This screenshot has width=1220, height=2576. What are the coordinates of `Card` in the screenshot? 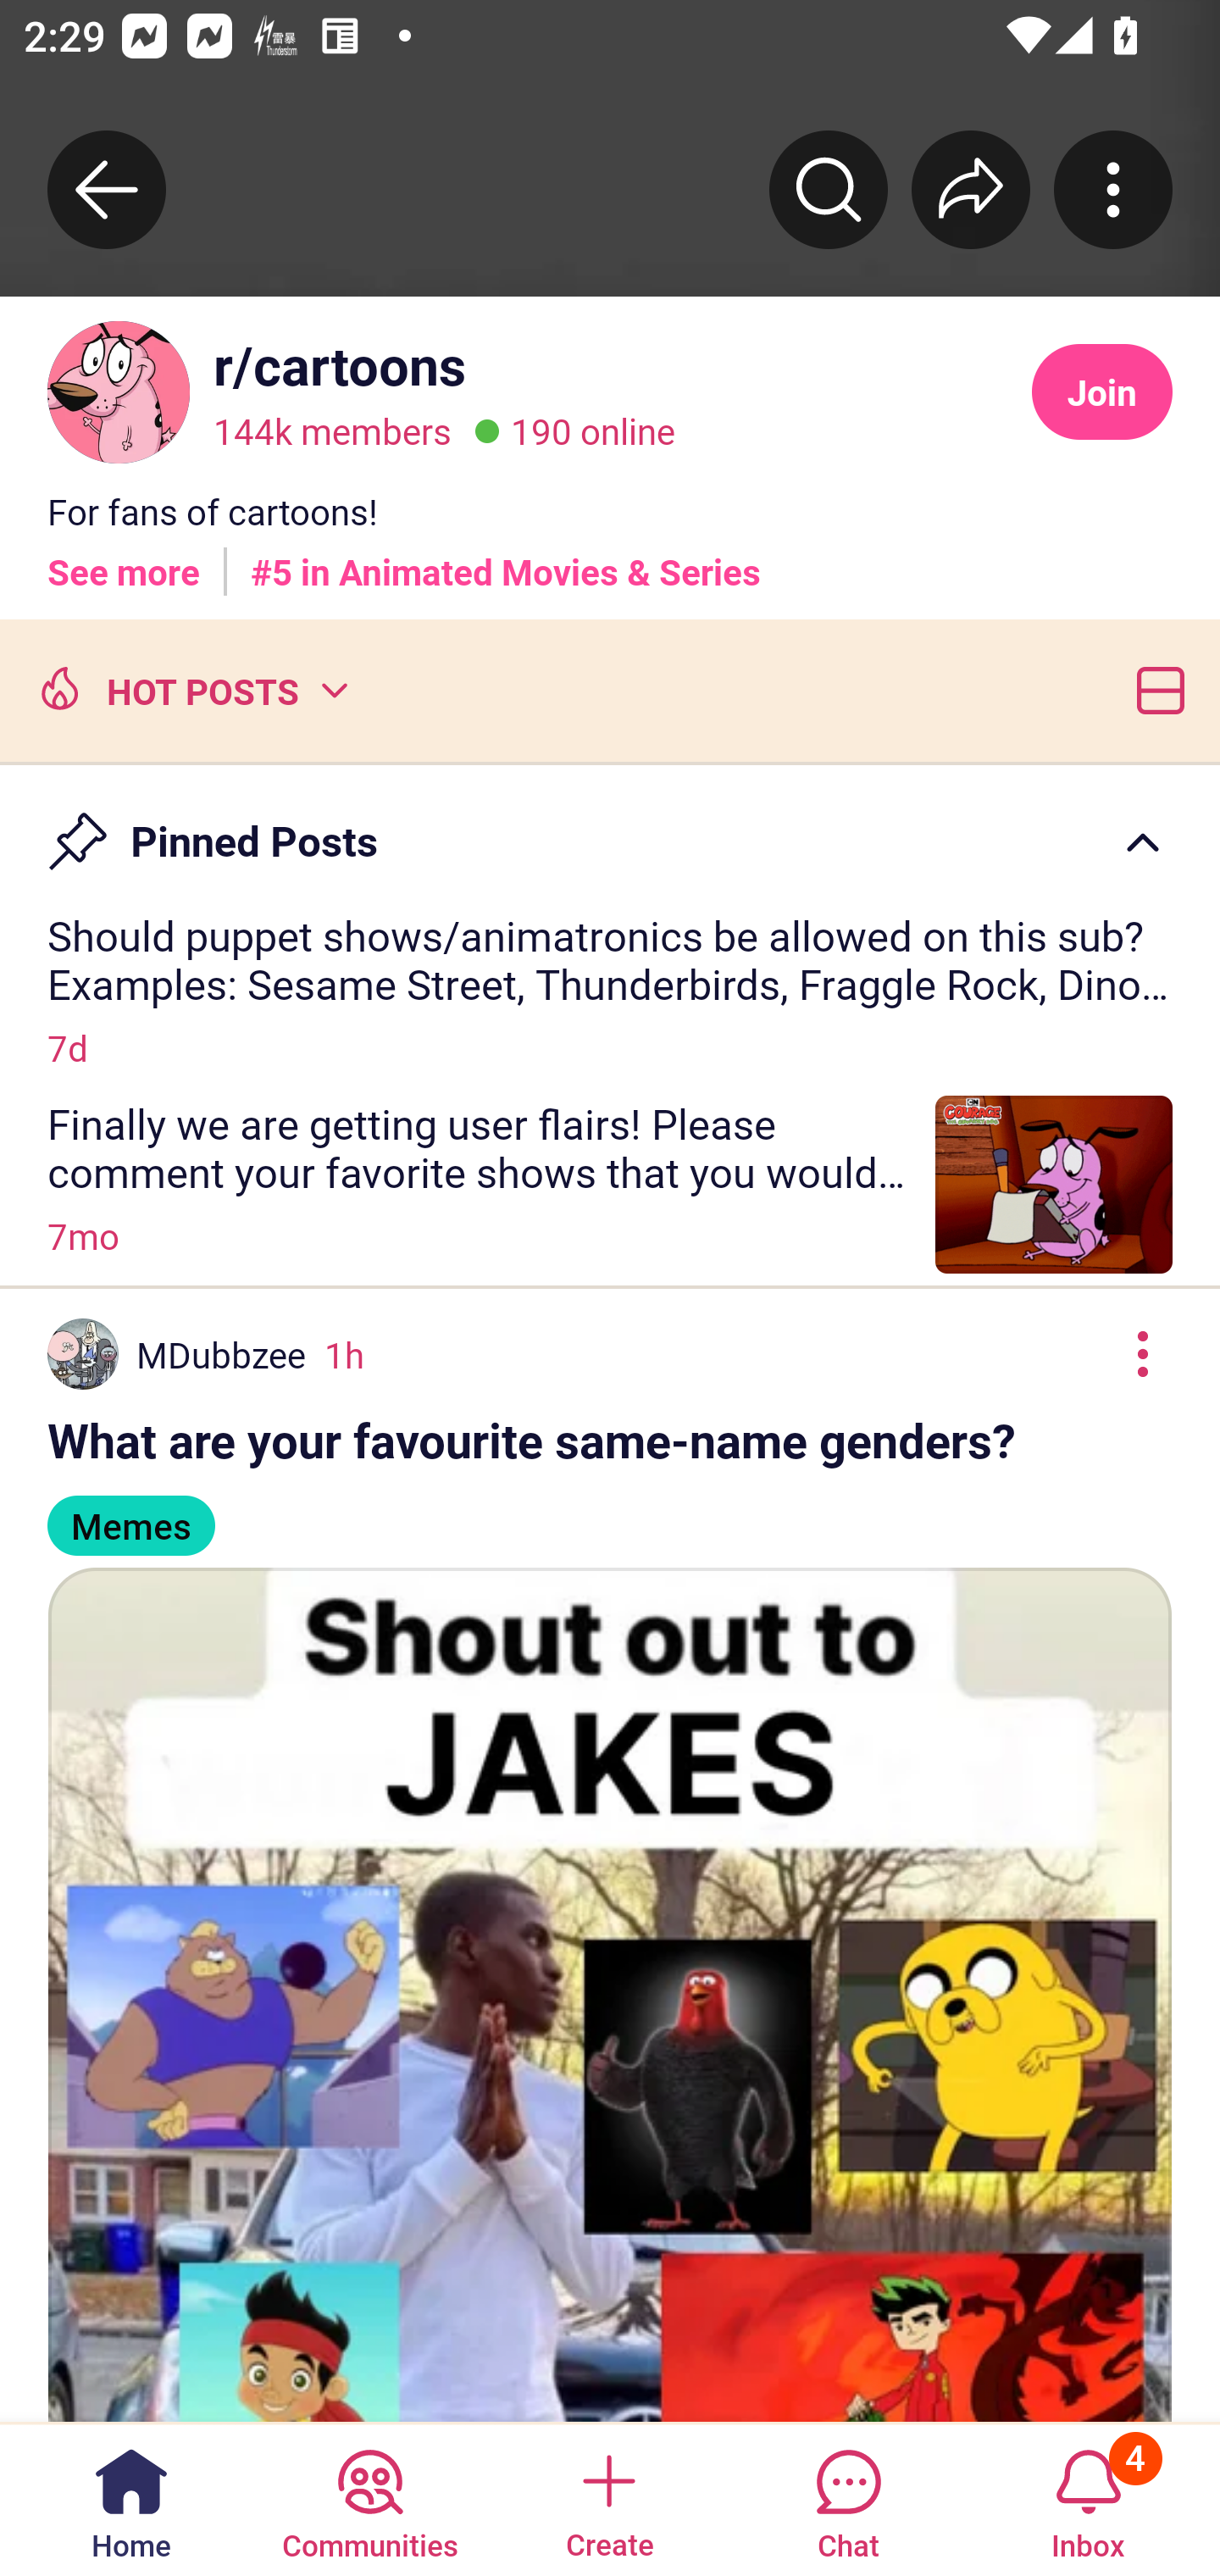 It's located at (1154, 688).